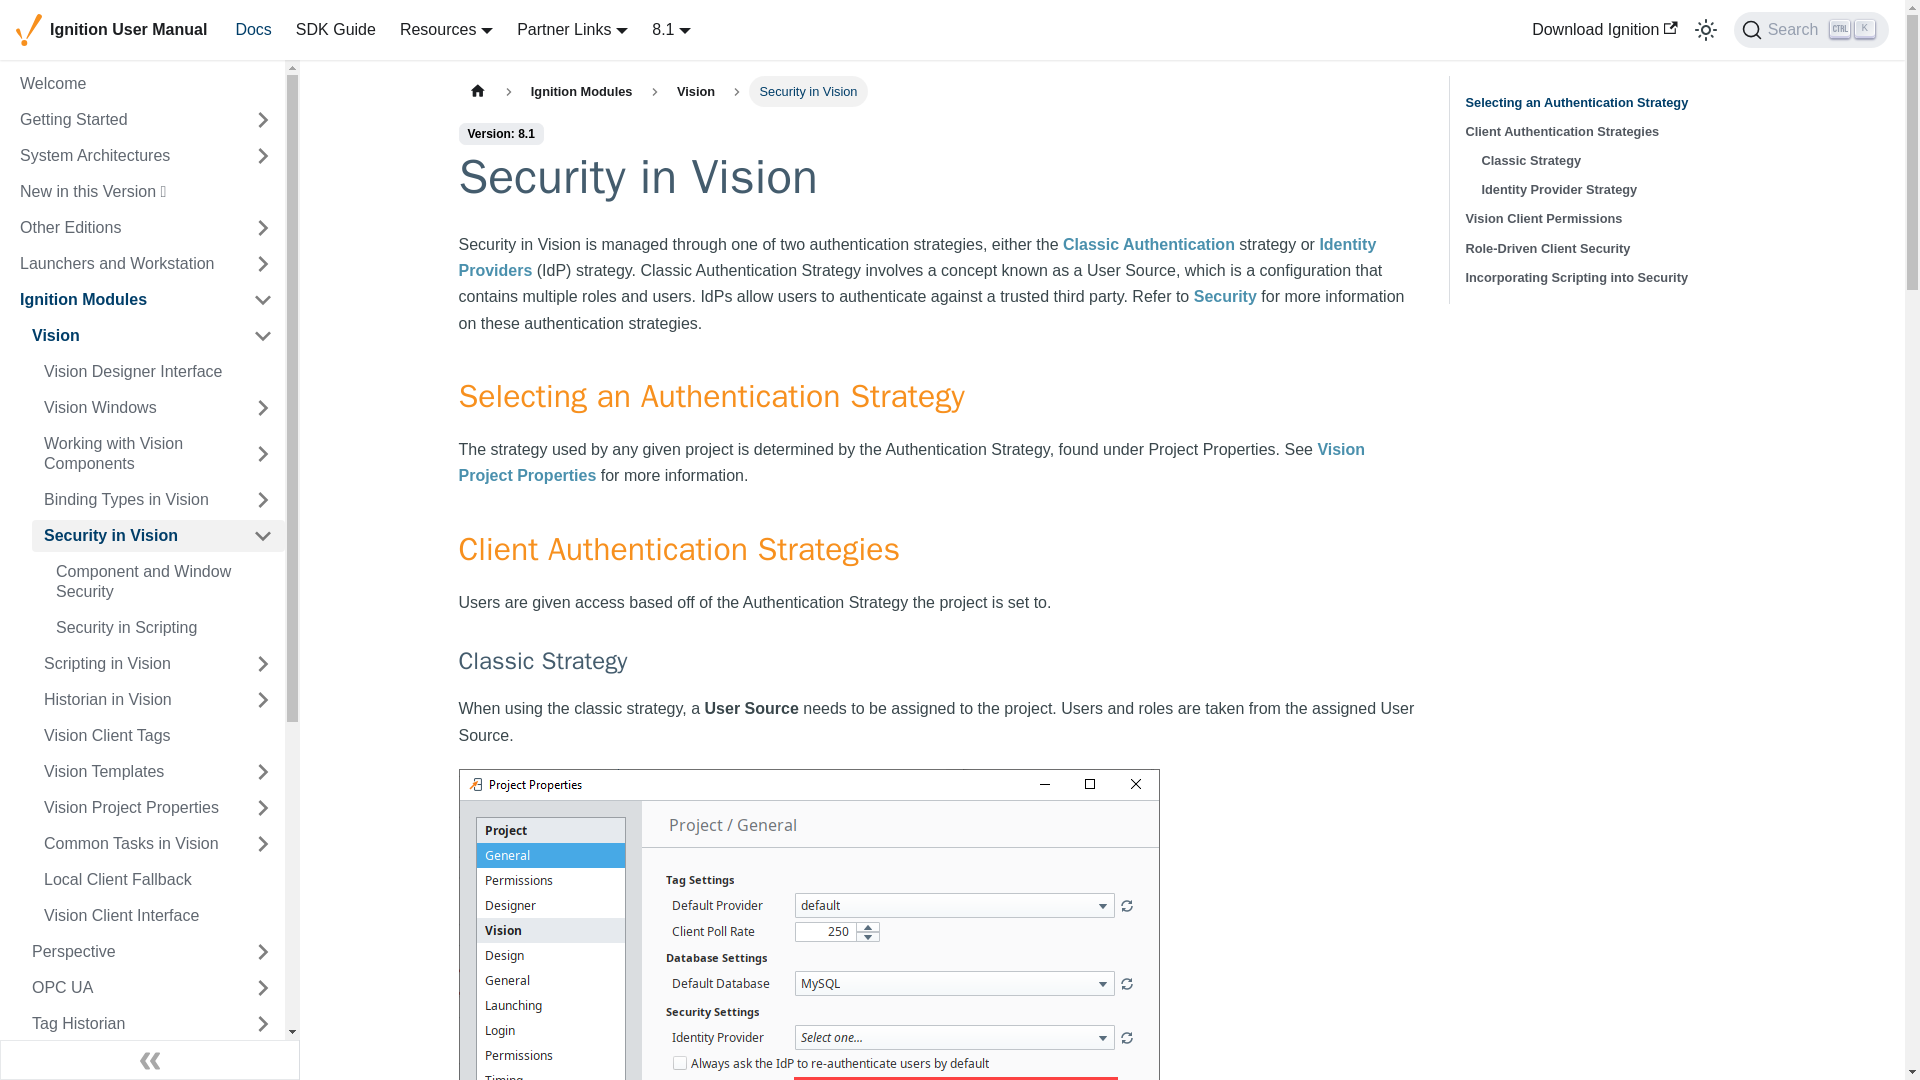 The width and height of the screenshot is (1920, 1080). What do you see at coordinates (124, 228) in the screenshot?
I see `Other Editions` at bounding box center [124, 228].